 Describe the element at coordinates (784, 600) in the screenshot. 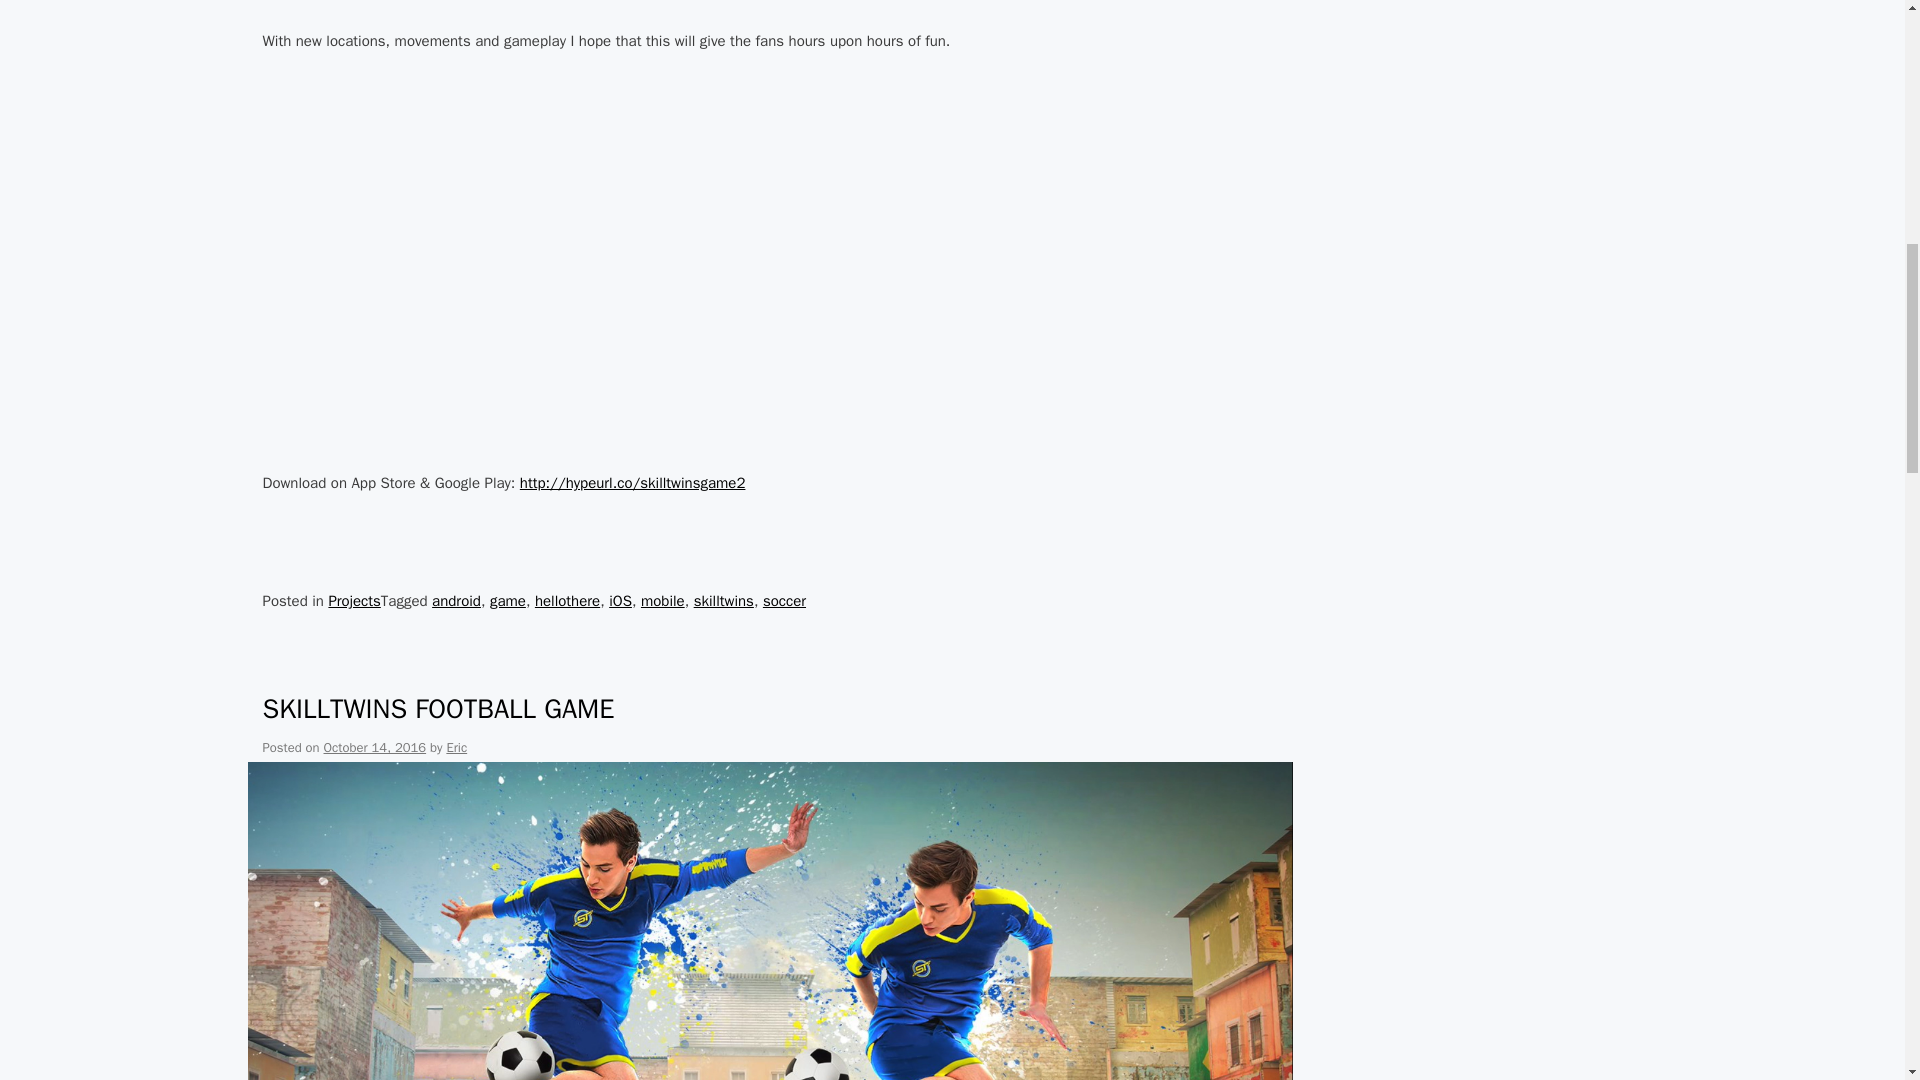

I see `soccer` at that location.